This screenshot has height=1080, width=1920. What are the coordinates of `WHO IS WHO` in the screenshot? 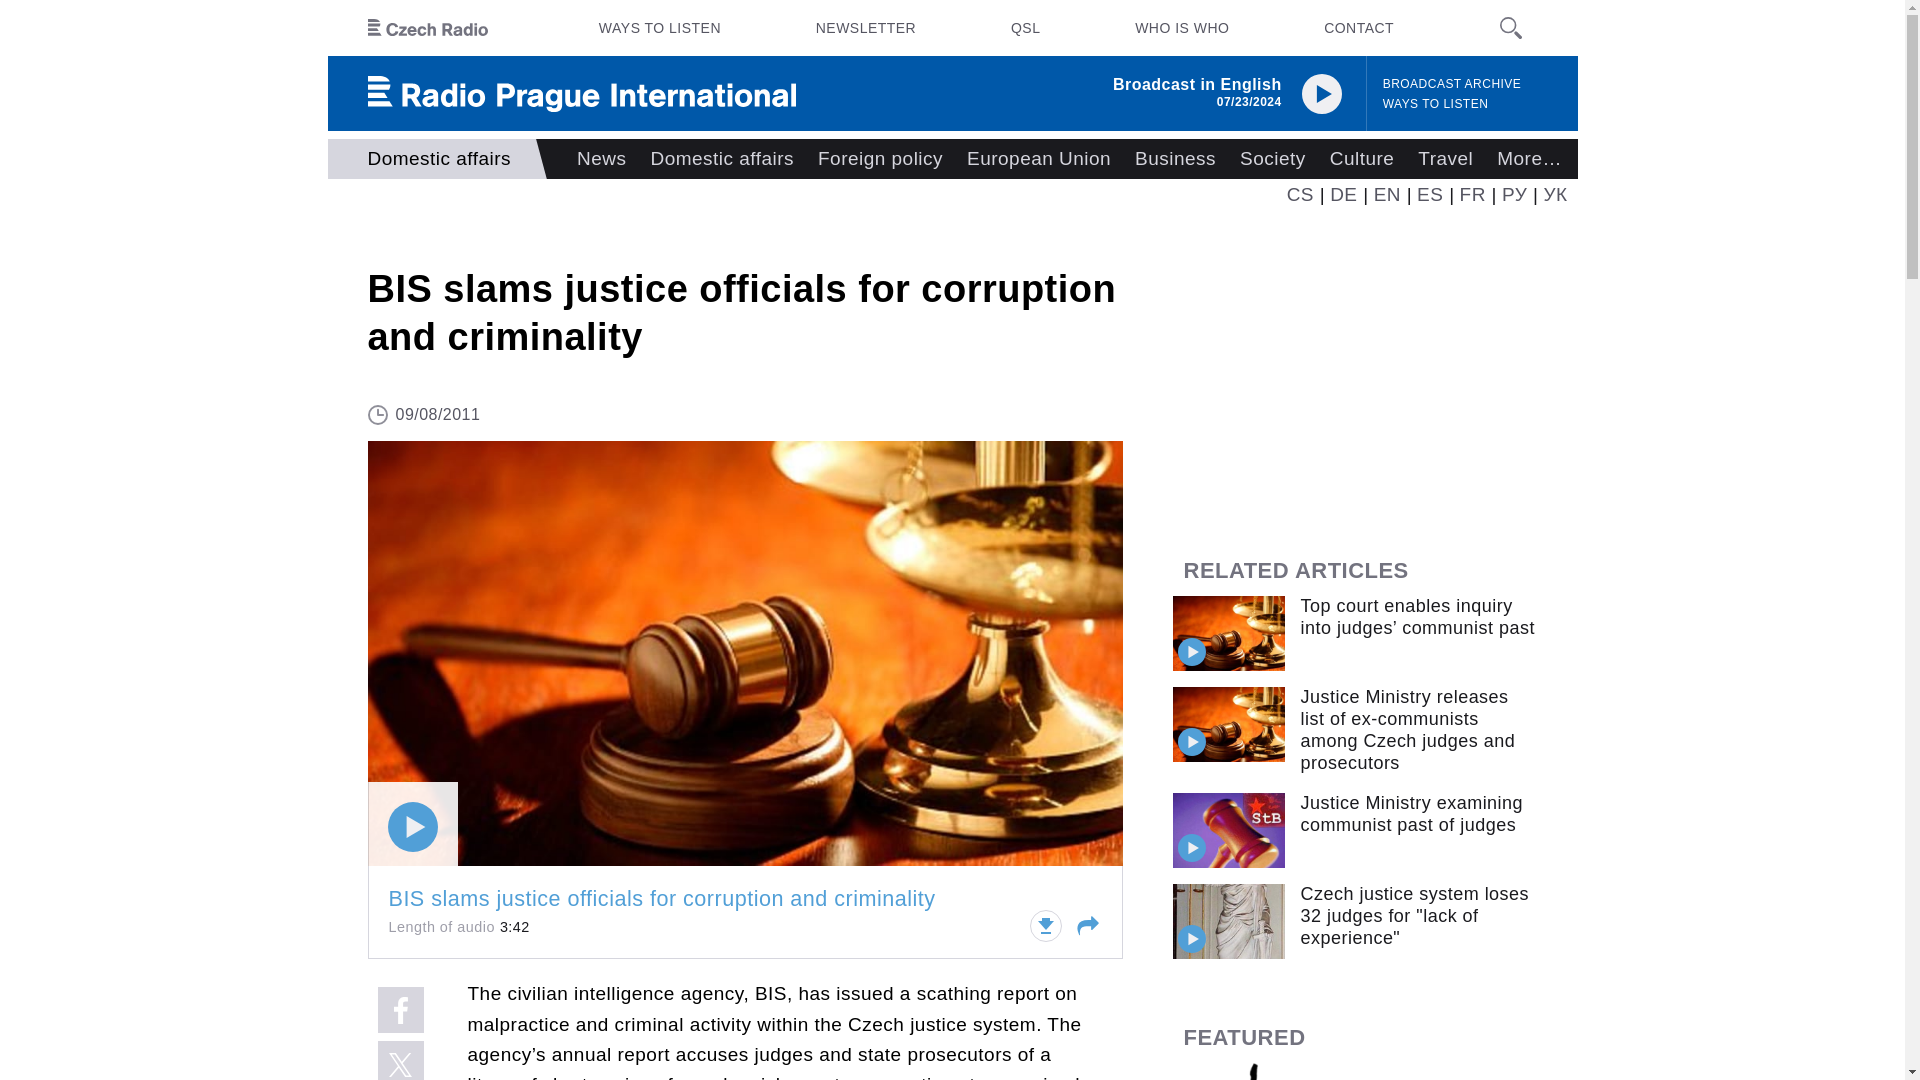 It's located at (1182, 28).